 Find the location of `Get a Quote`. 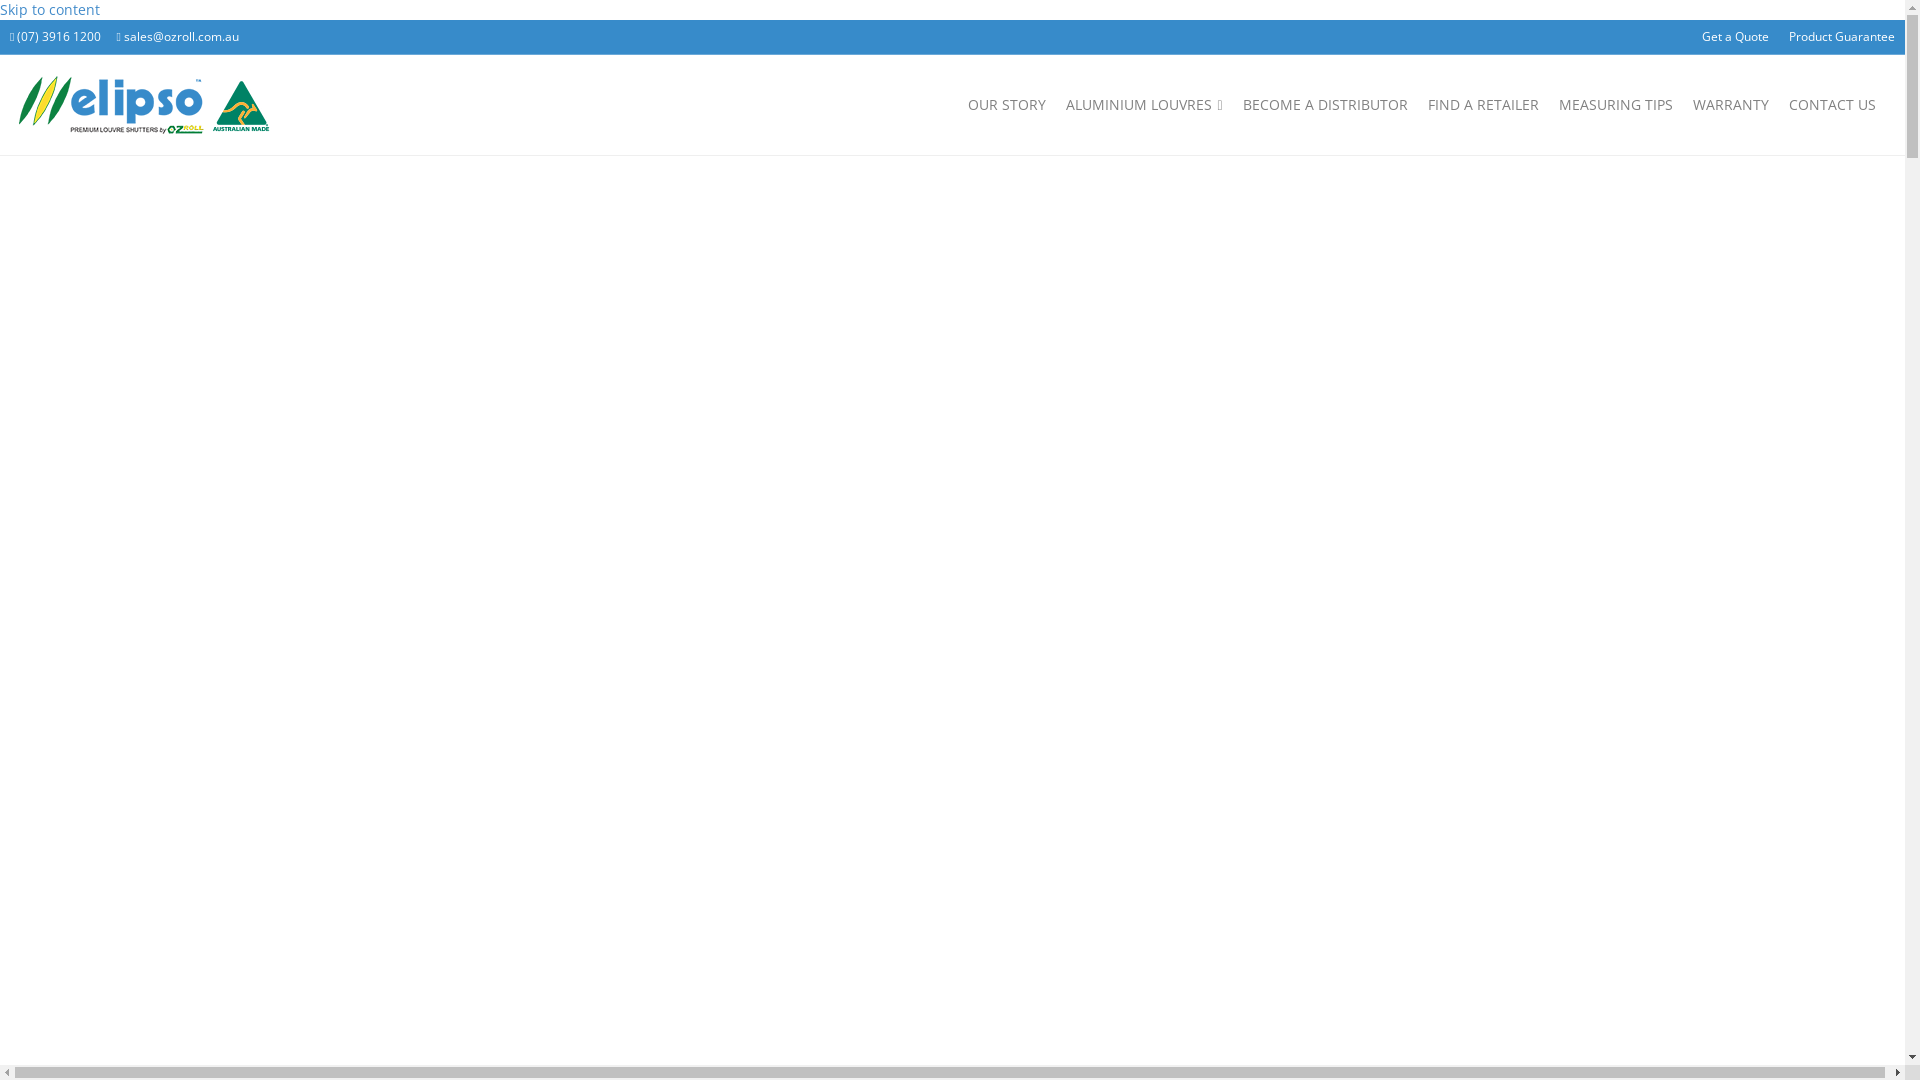

Get a Quote is located at coordinates (1736, 37).